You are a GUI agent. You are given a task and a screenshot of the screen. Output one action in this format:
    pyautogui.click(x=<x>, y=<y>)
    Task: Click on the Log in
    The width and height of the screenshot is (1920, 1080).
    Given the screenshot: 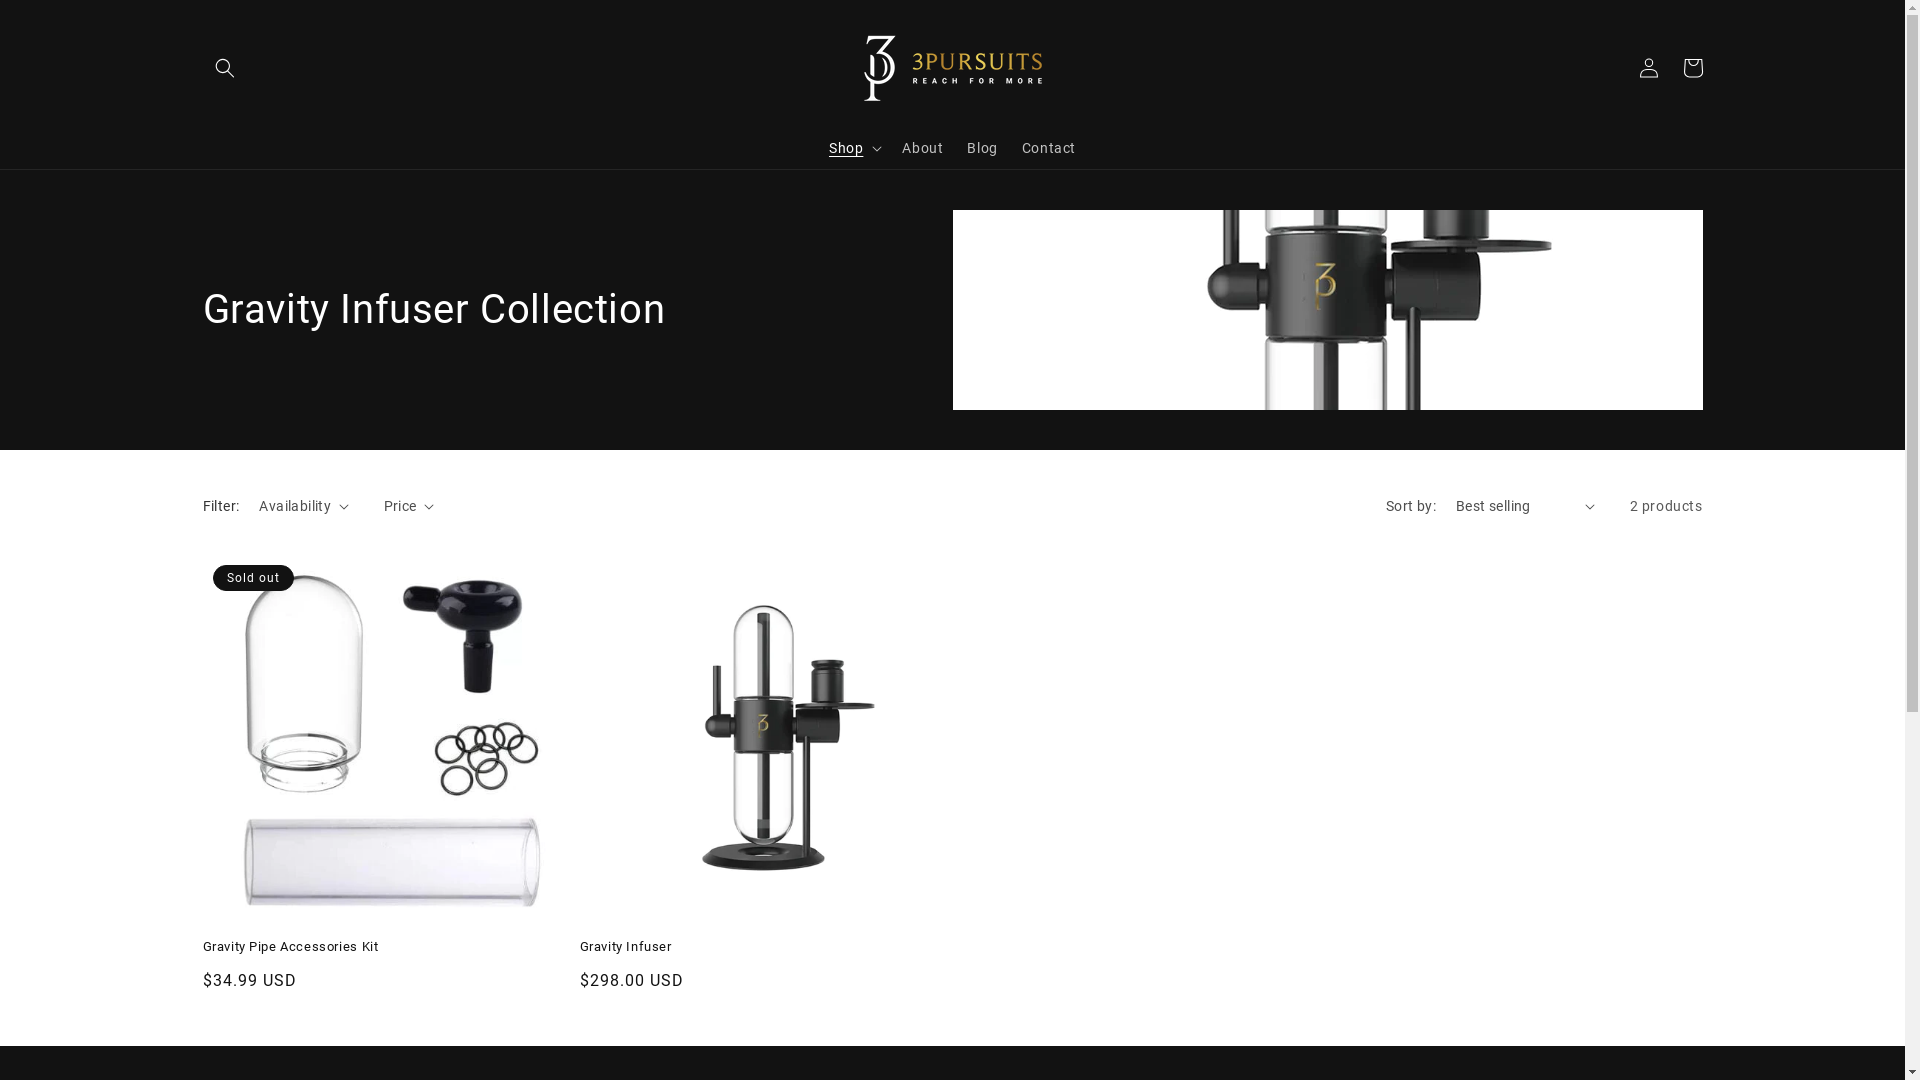 What is the action you would take?
    pyautogui.click(x=1648, y=68)
    